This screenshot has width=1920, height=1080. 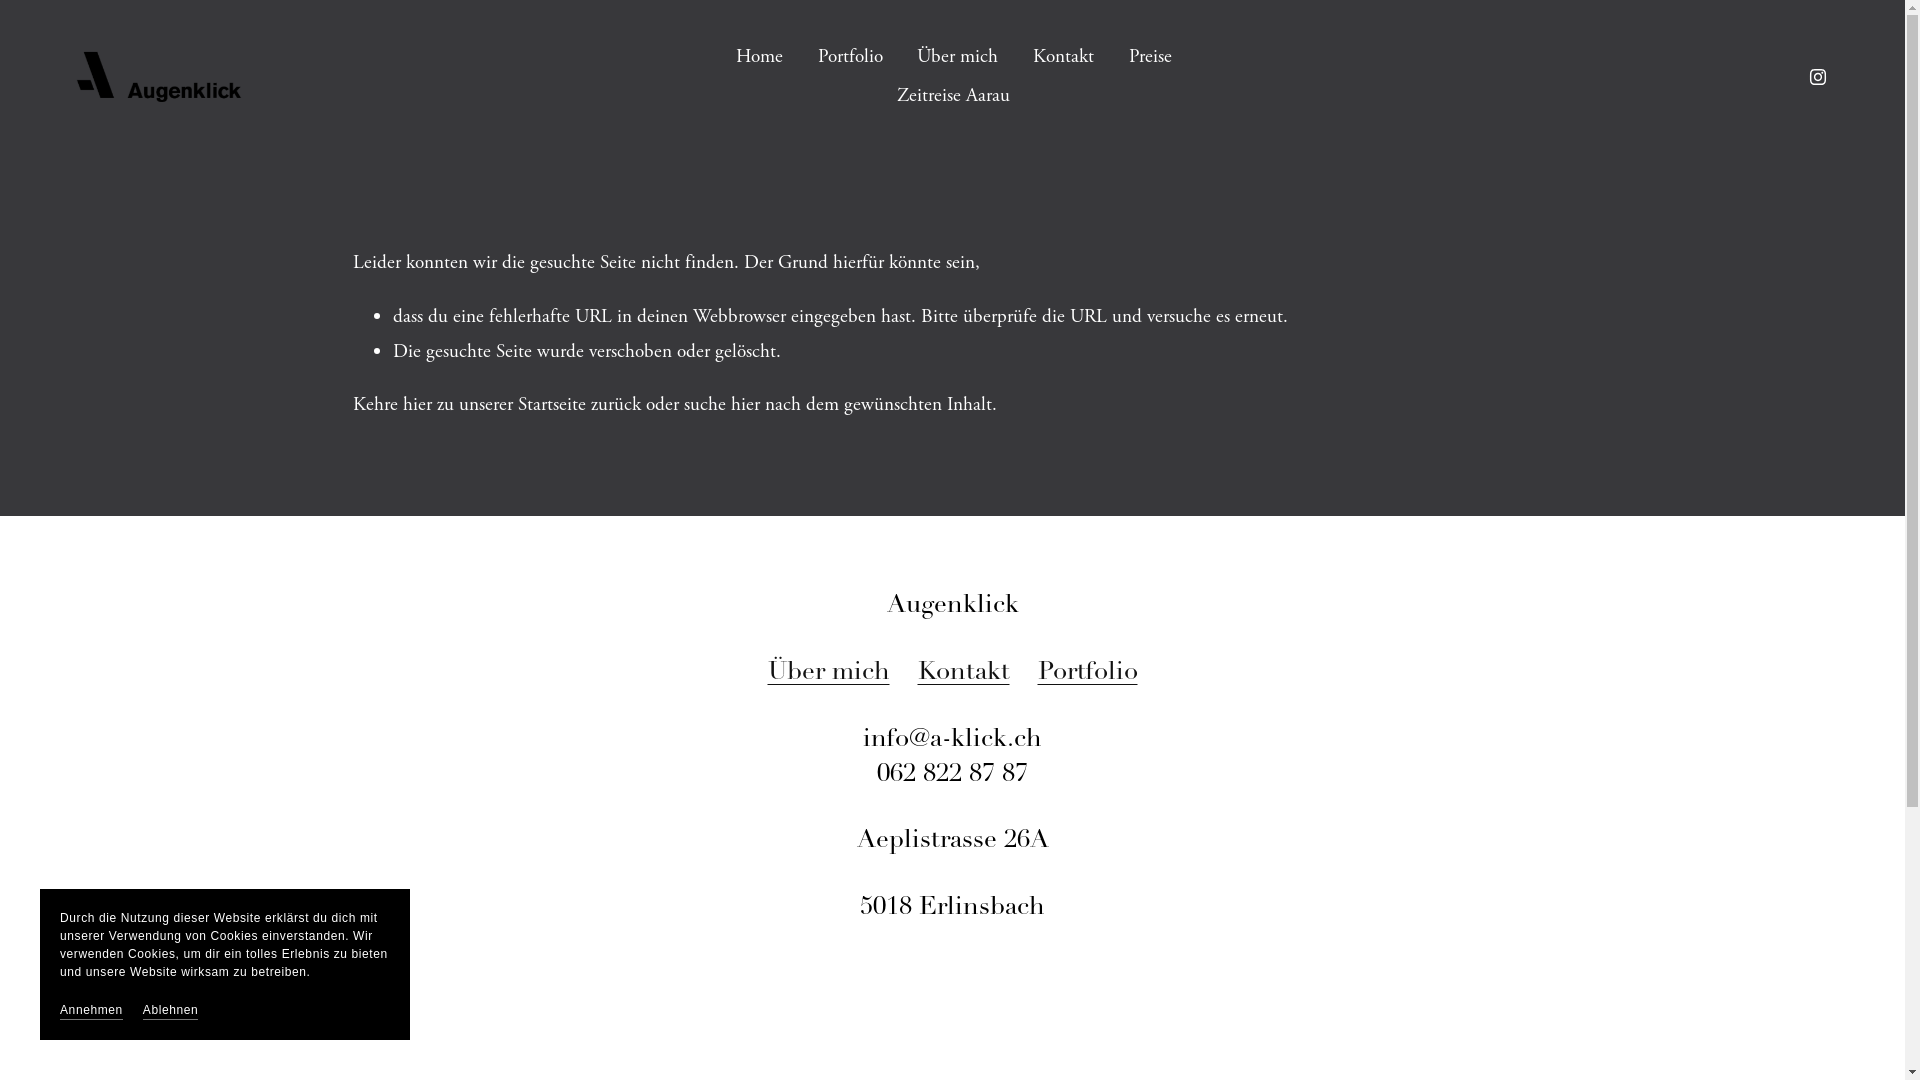 What do you see at coordinates (91, 1010) in the screenshot?
I see `Annehmen` at bounding box center [91, 1010].